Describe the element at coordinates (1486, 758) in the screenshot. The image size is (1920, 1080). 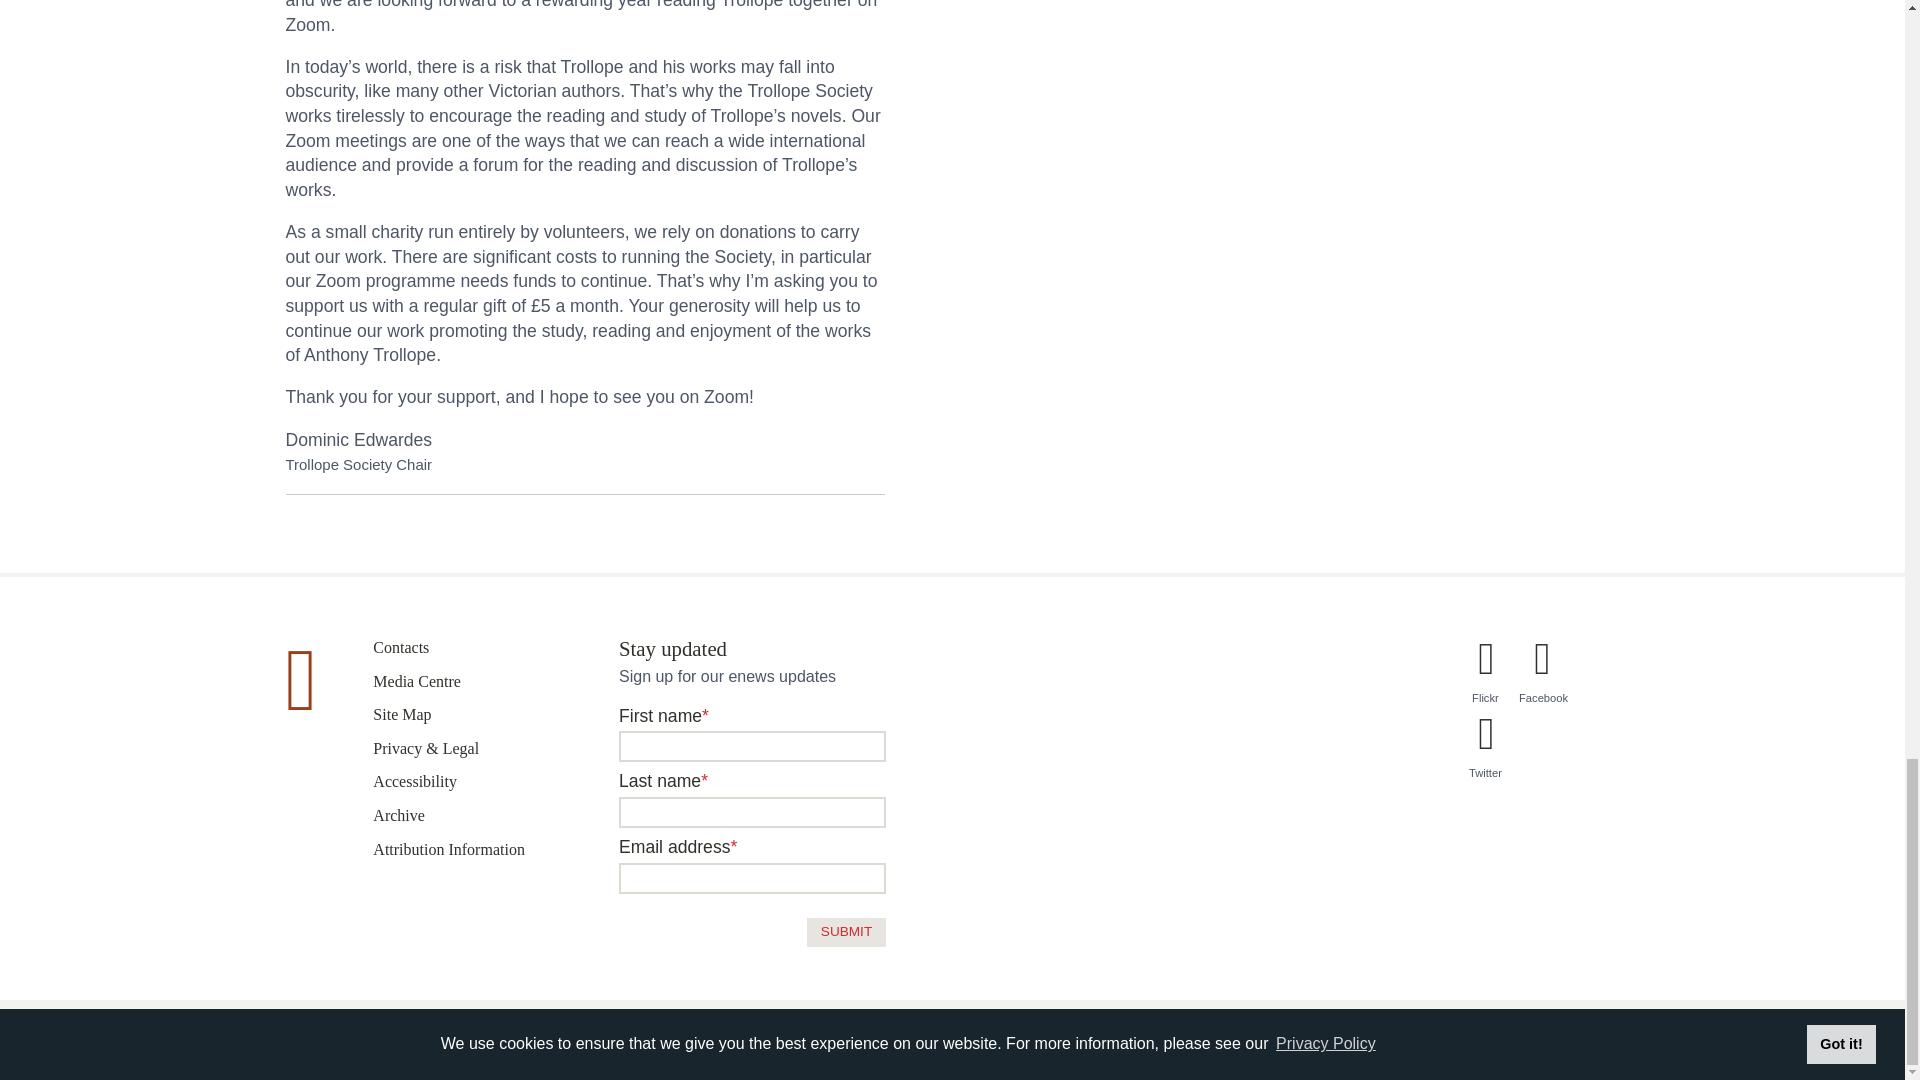
I see `Follow us on Twitter` at that location.